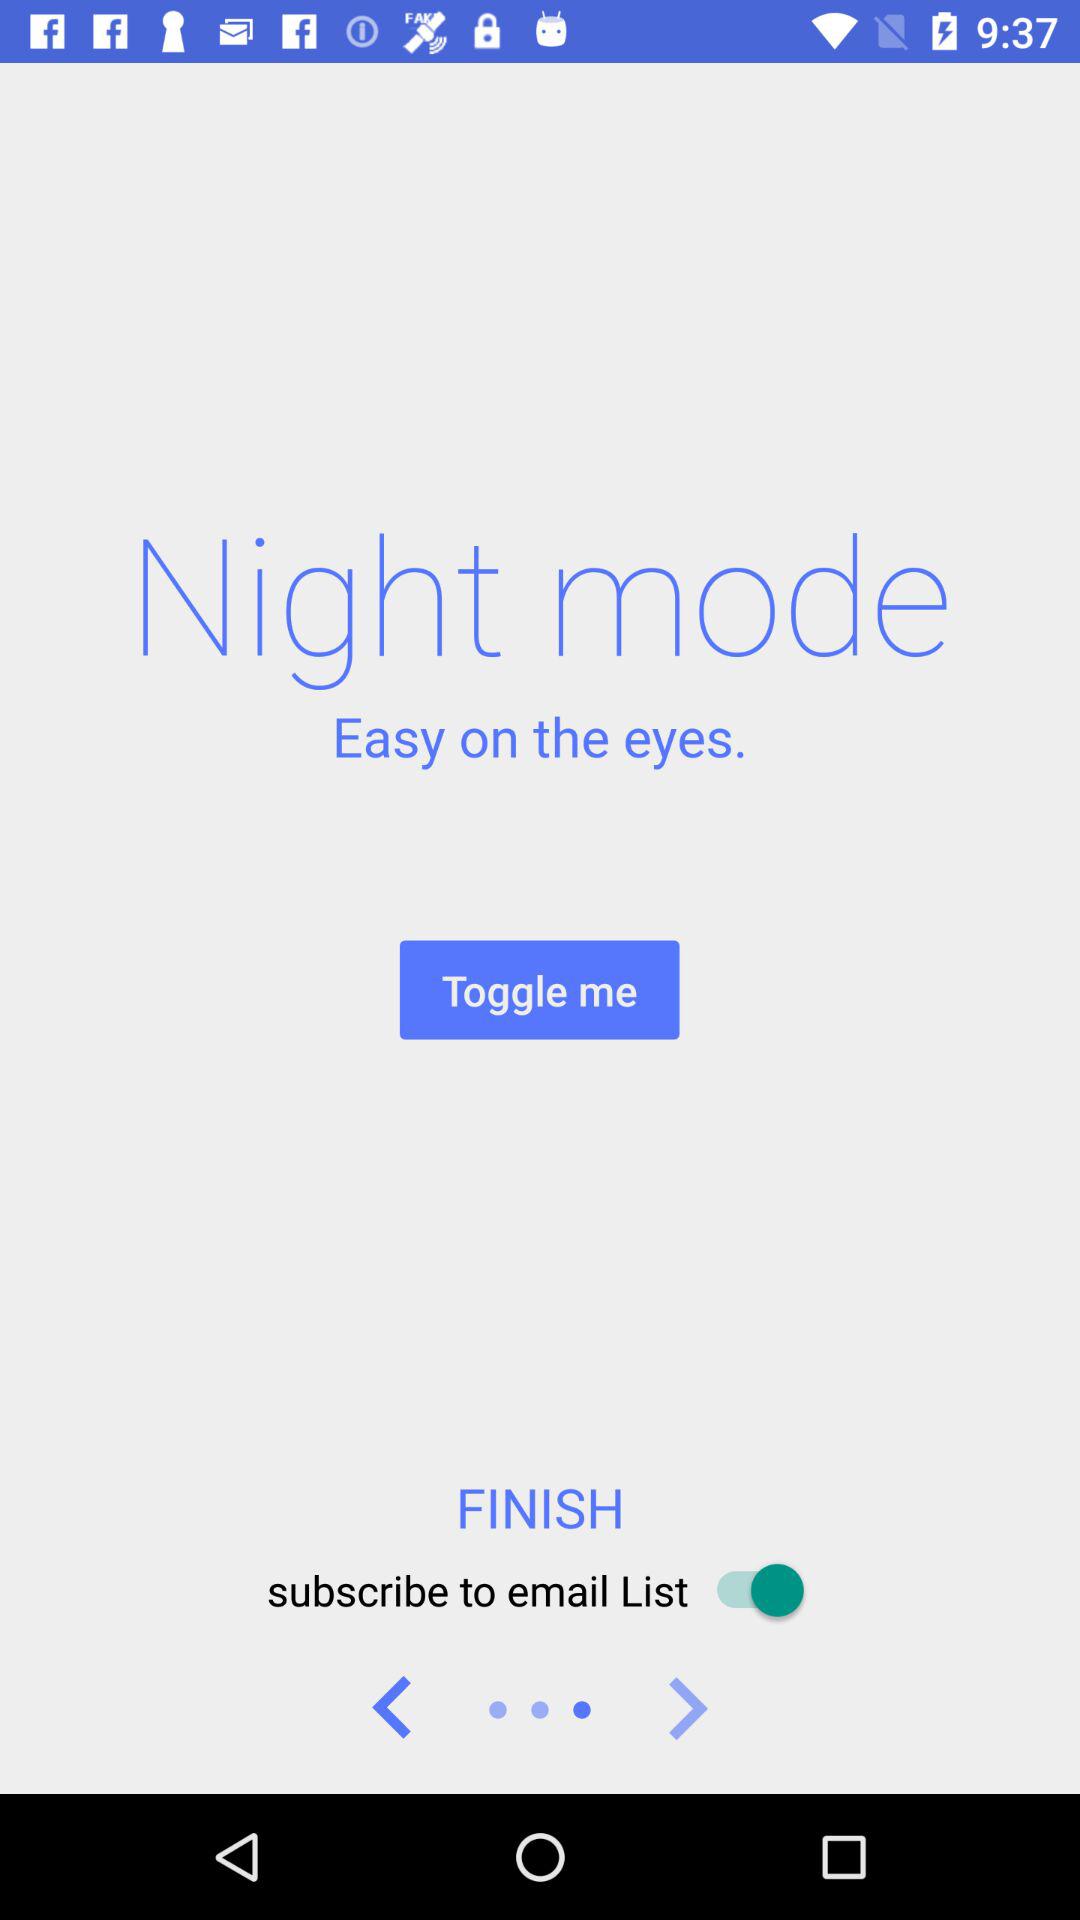 The width and height of the screenshot is (1080, 1920). I want to click on go to previous, so click(393, 1710).